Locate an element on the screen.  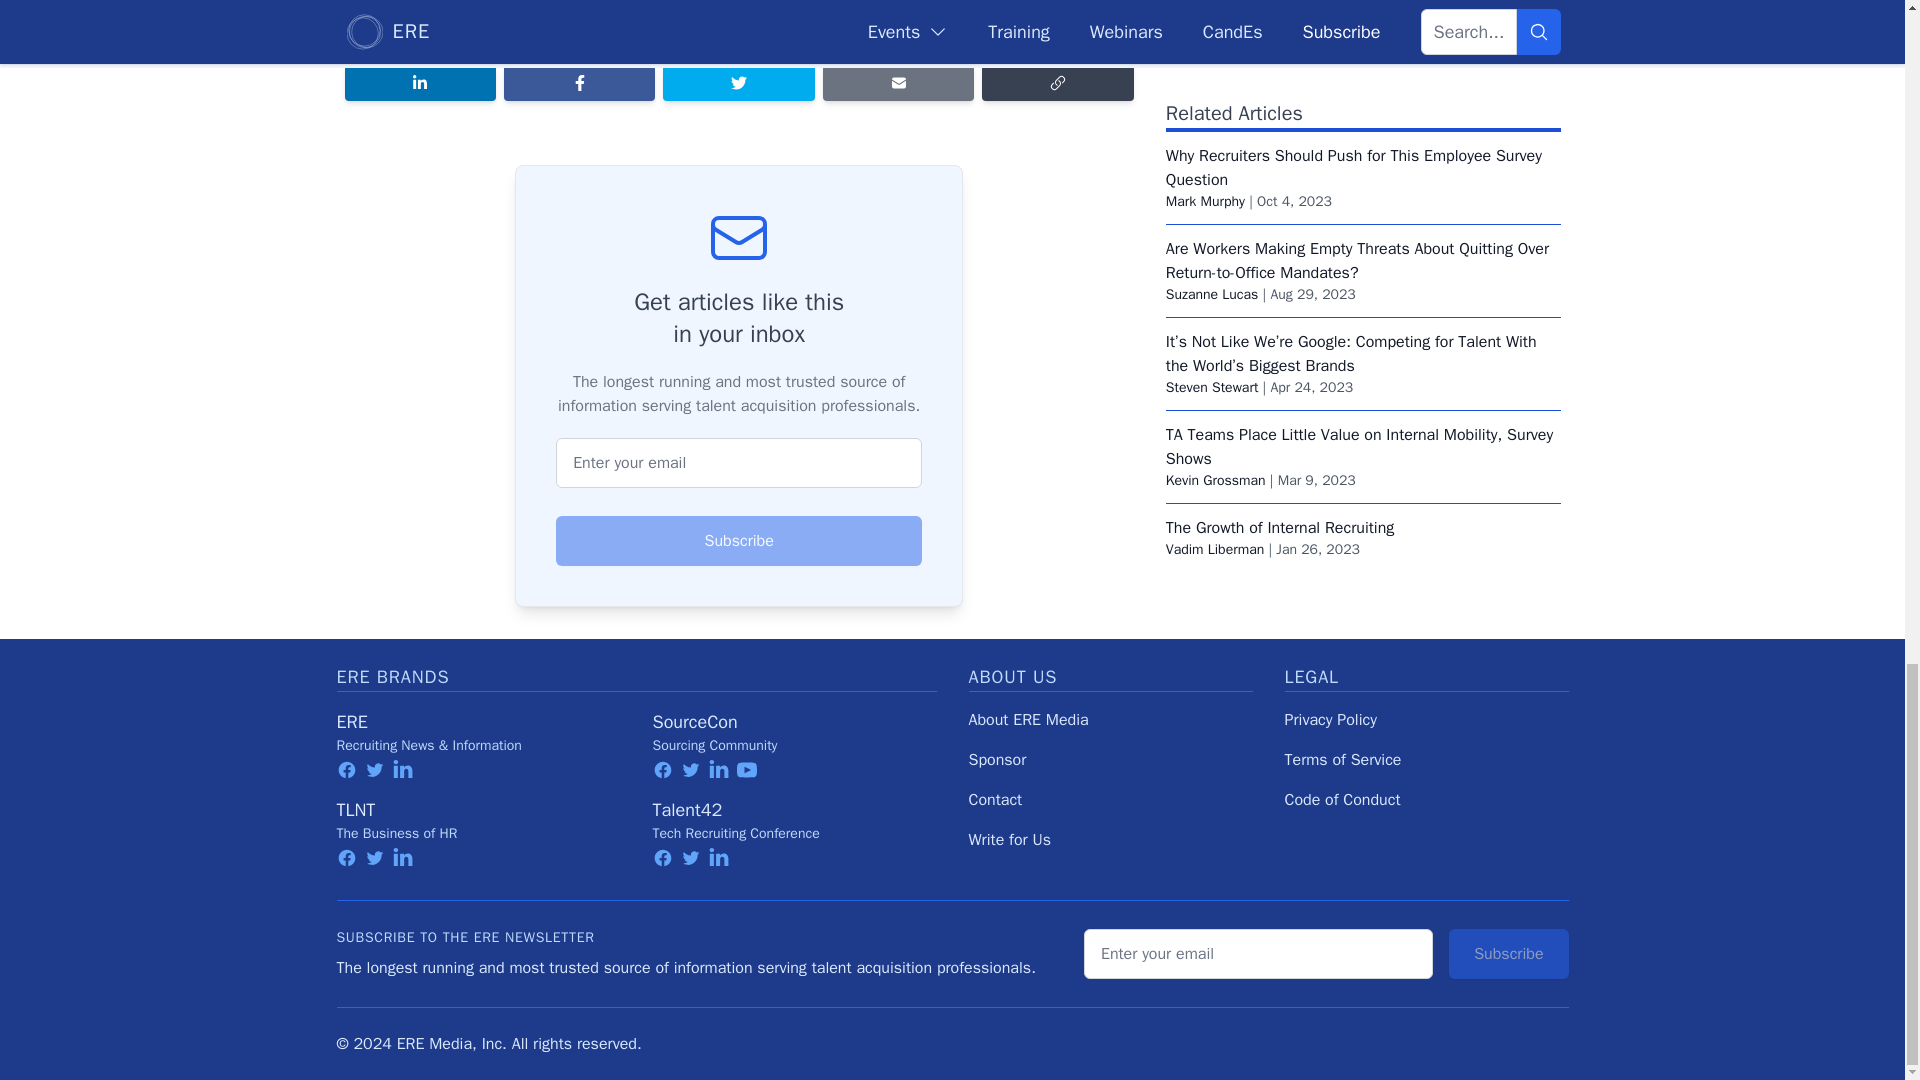
Steven Stewart is located at coordinates (1212, 358).